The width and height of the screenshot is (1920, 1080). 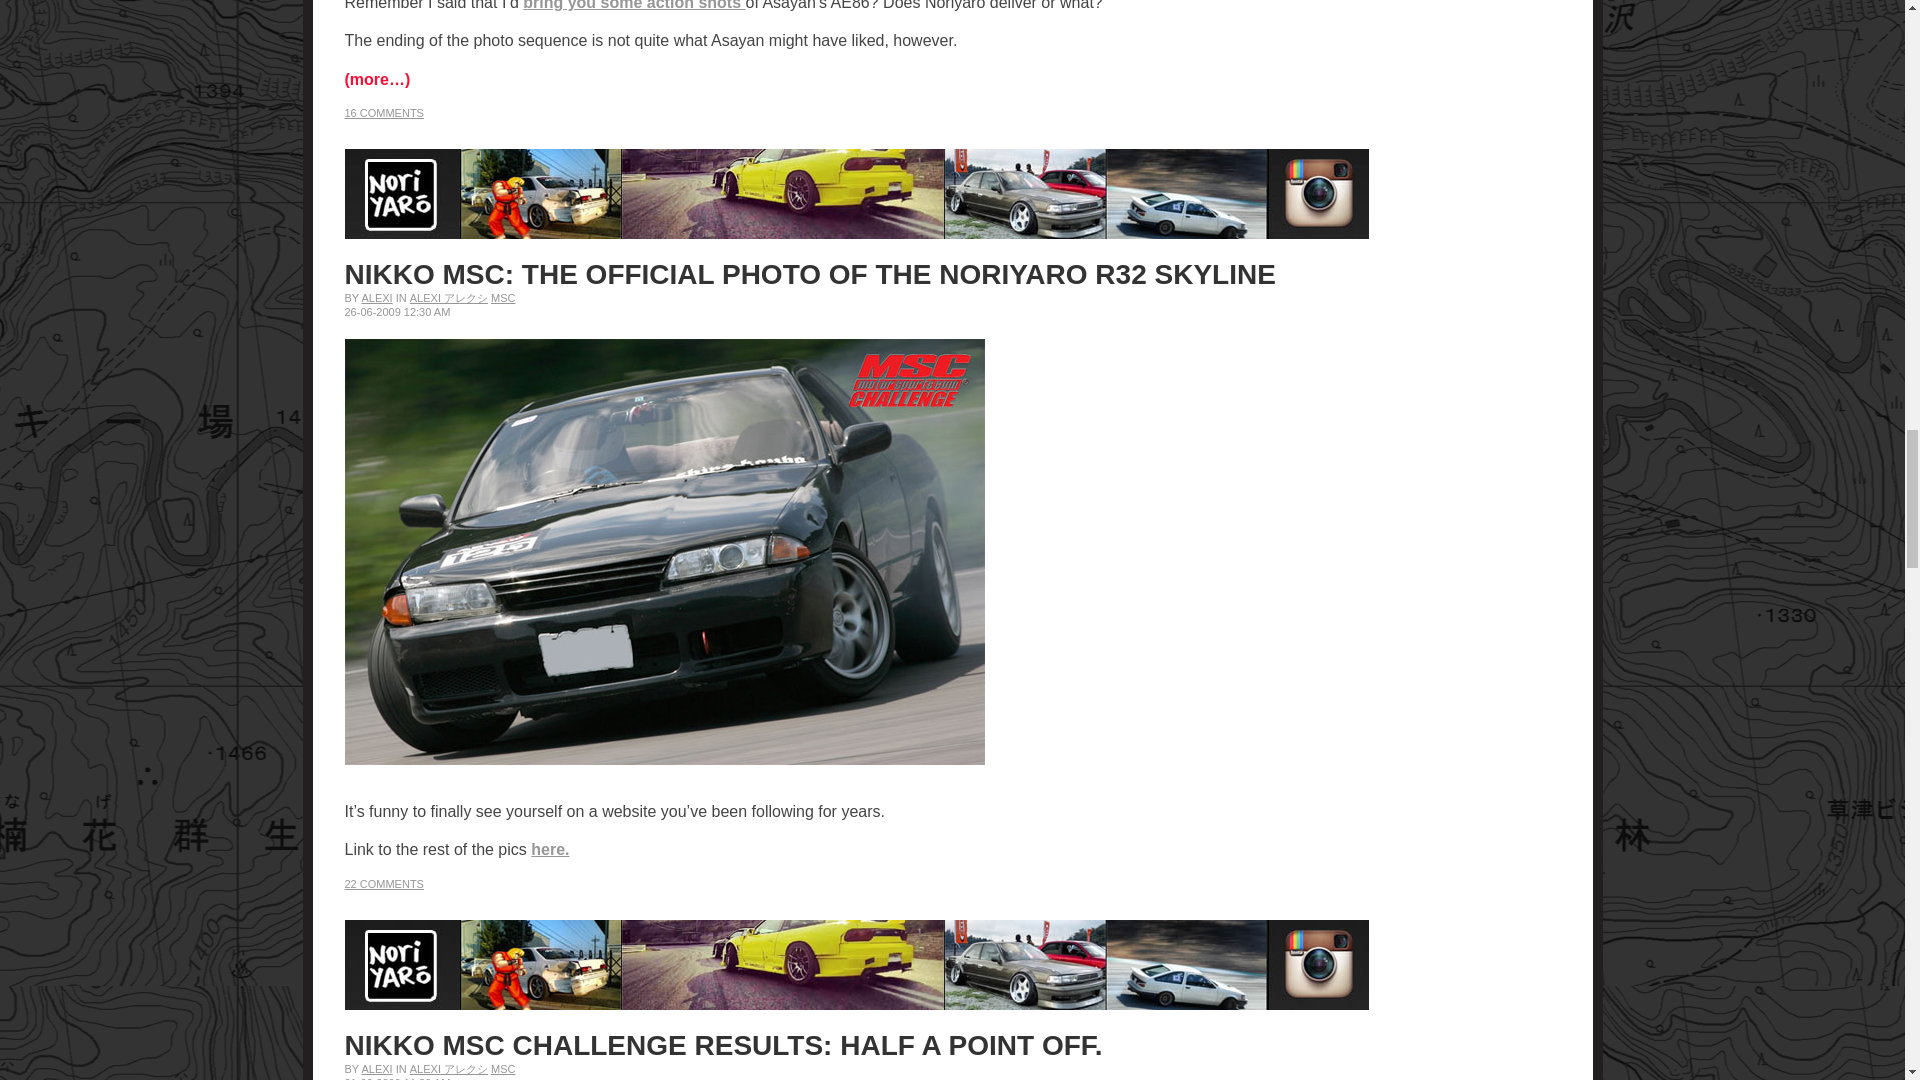 I want to click on NIKKO MSC CHALLENGE RESULTS: Half a point off., so click(x=722, y=1045).